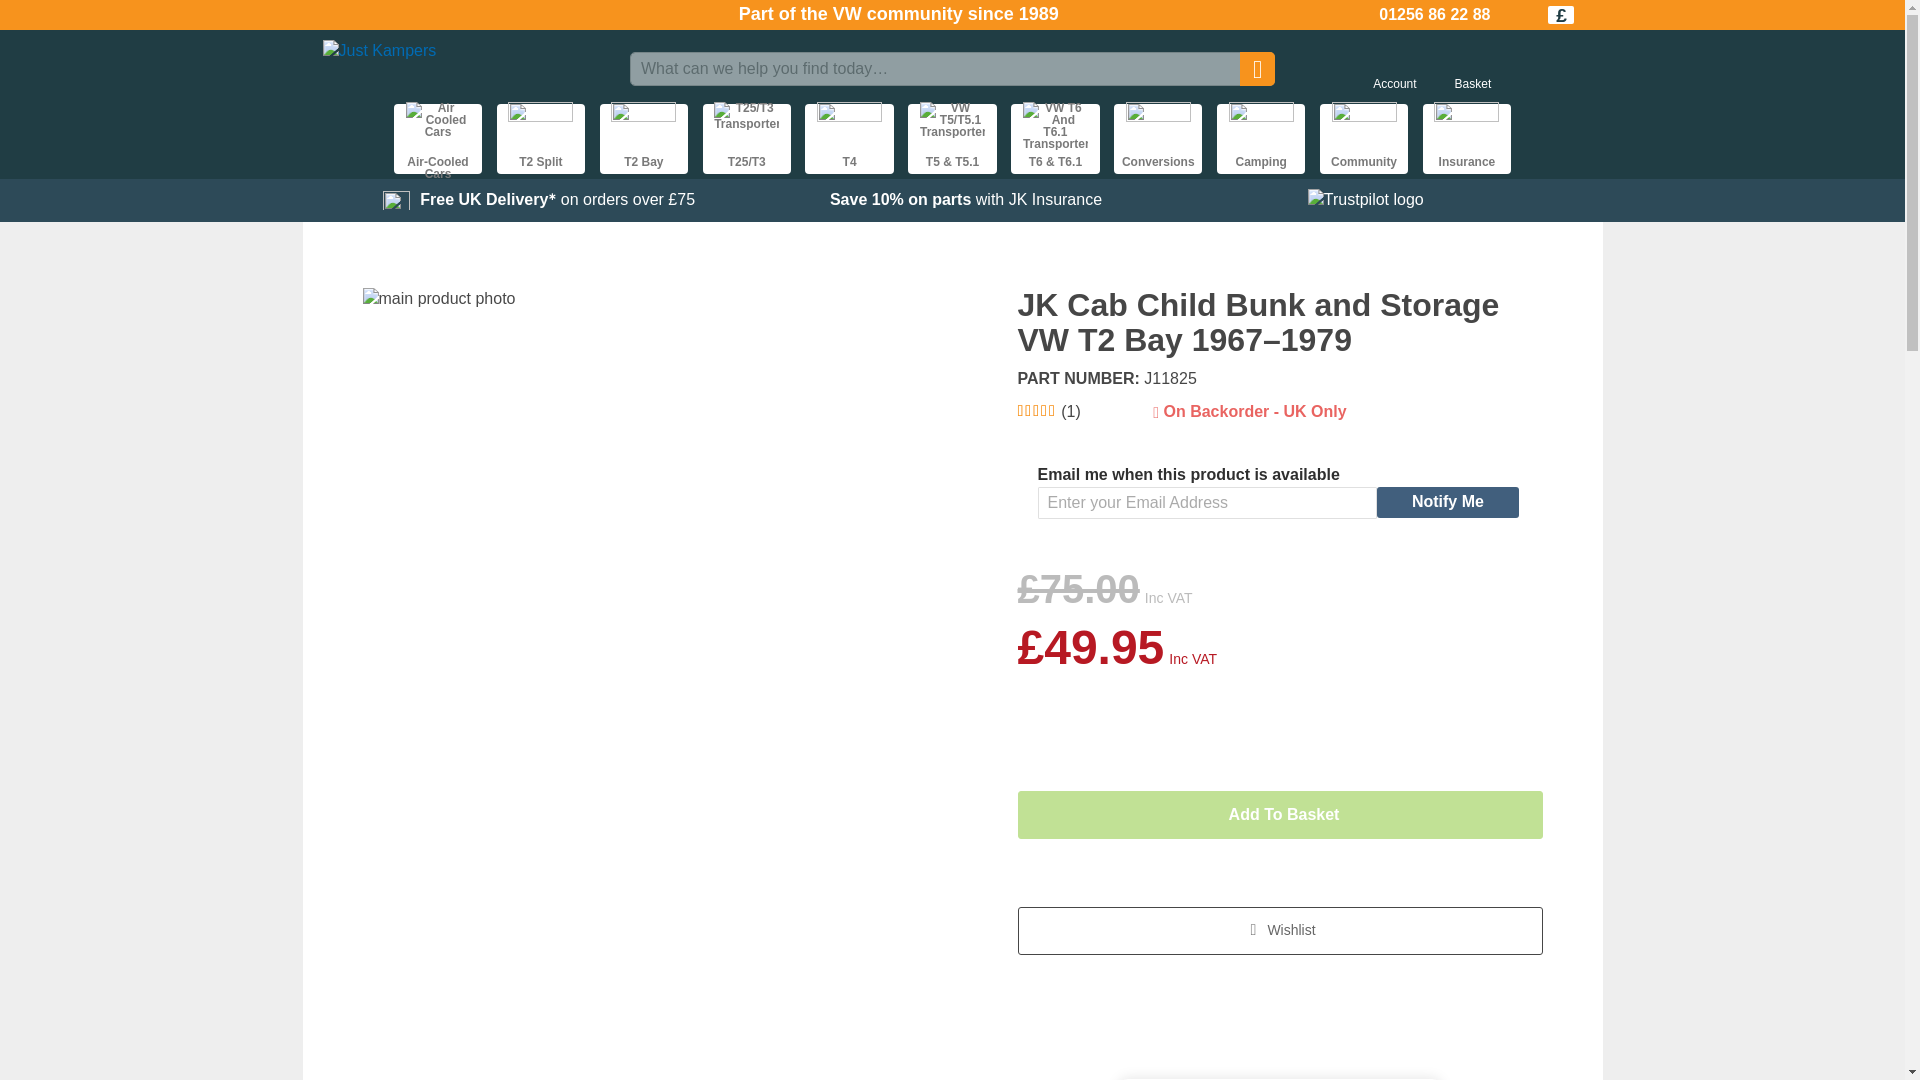 The image size is (1920, 1080). Describe the element at coordinates (468, 69) in the screenshot. I see `Just Kampers` at that location.